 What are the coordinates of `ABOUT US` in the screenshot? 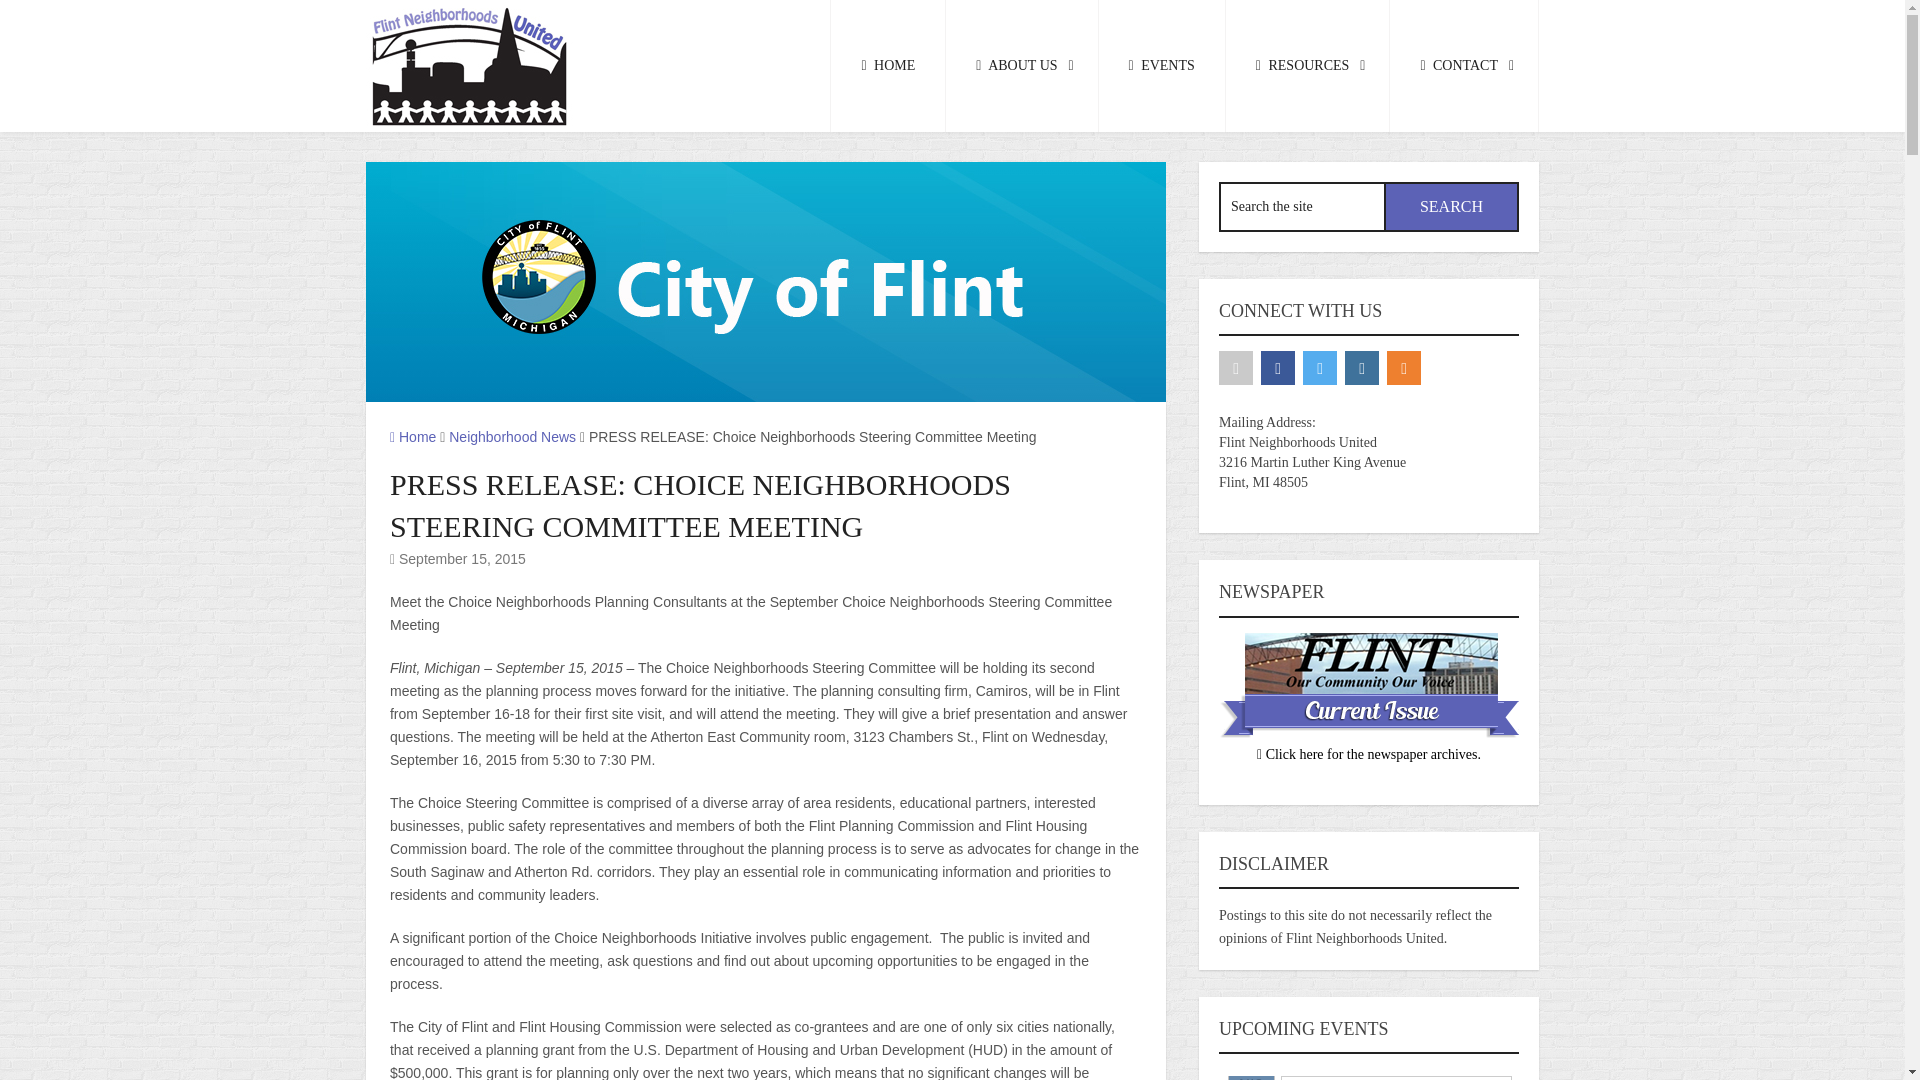 It's located at (1022, 66).